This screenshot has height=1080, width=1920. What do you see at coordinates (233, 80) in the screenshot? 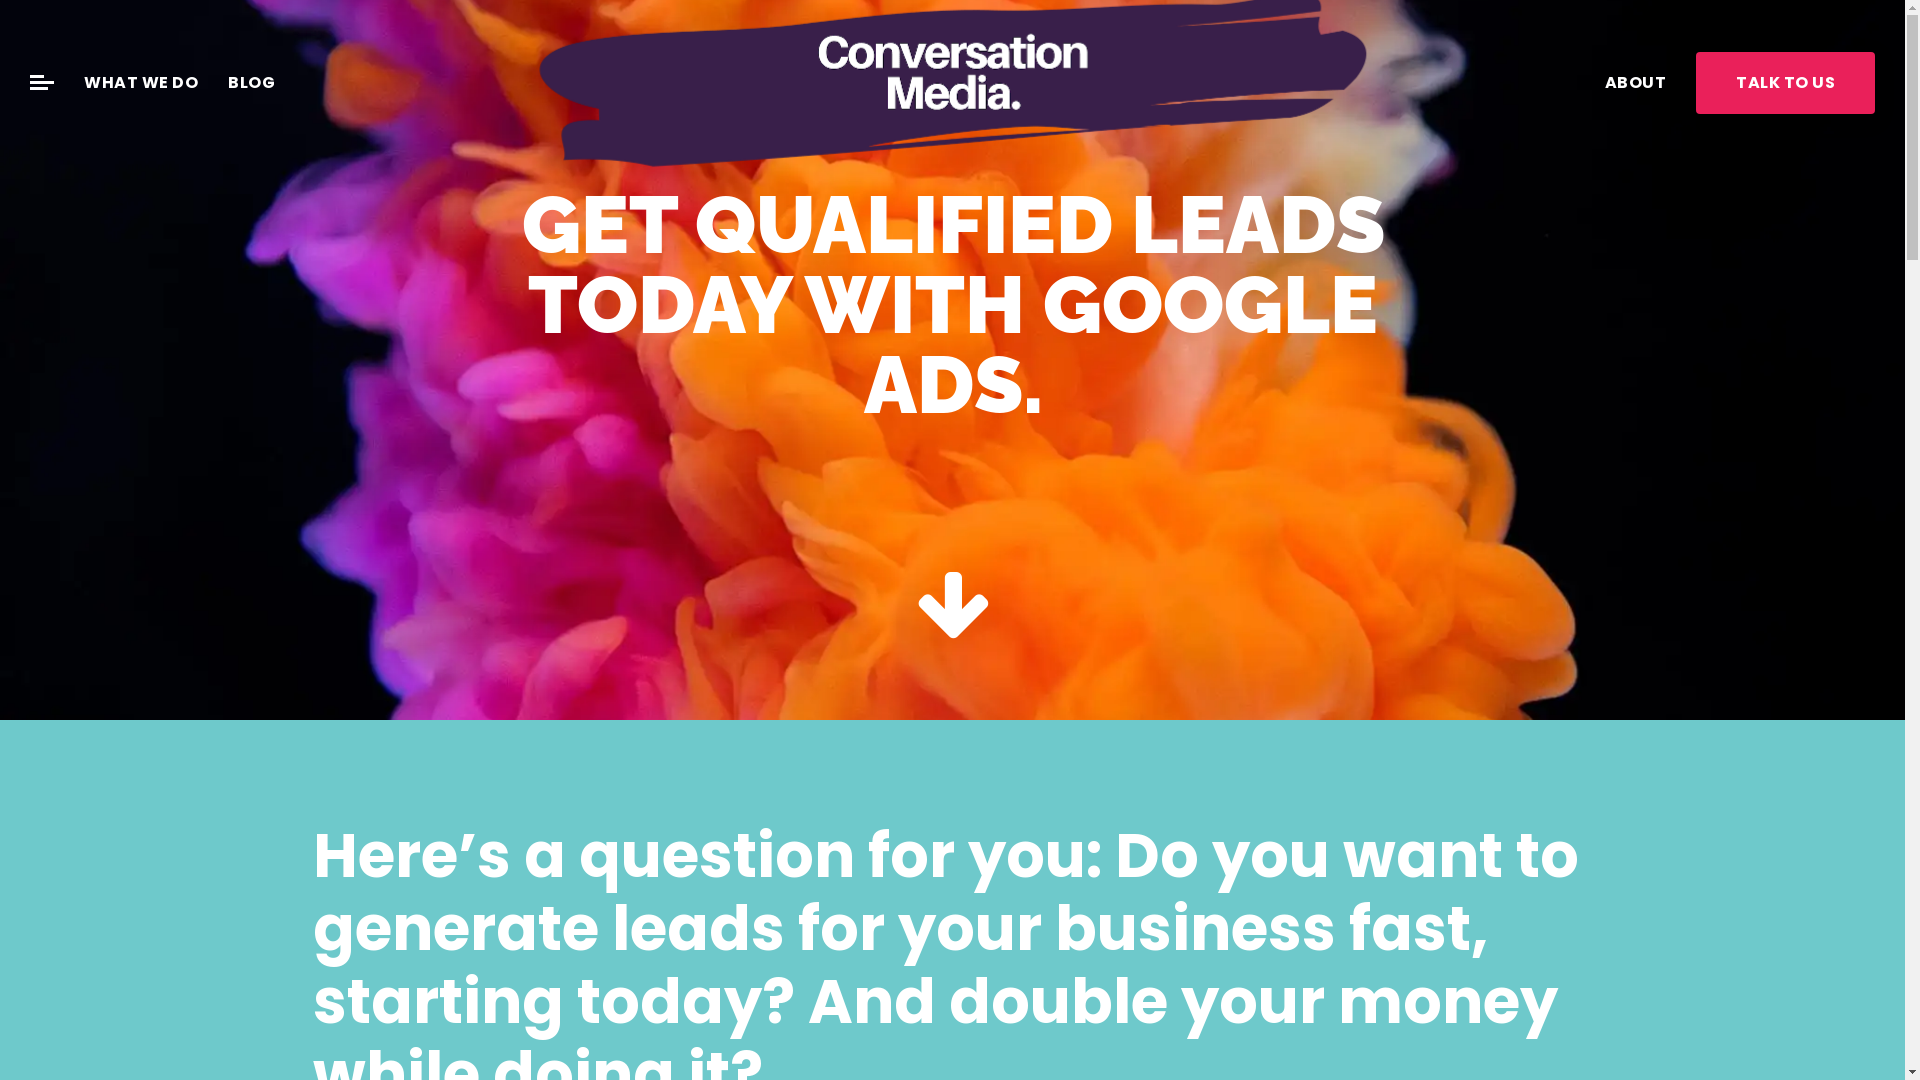
I see `Search` at bounding box center [233, 80].